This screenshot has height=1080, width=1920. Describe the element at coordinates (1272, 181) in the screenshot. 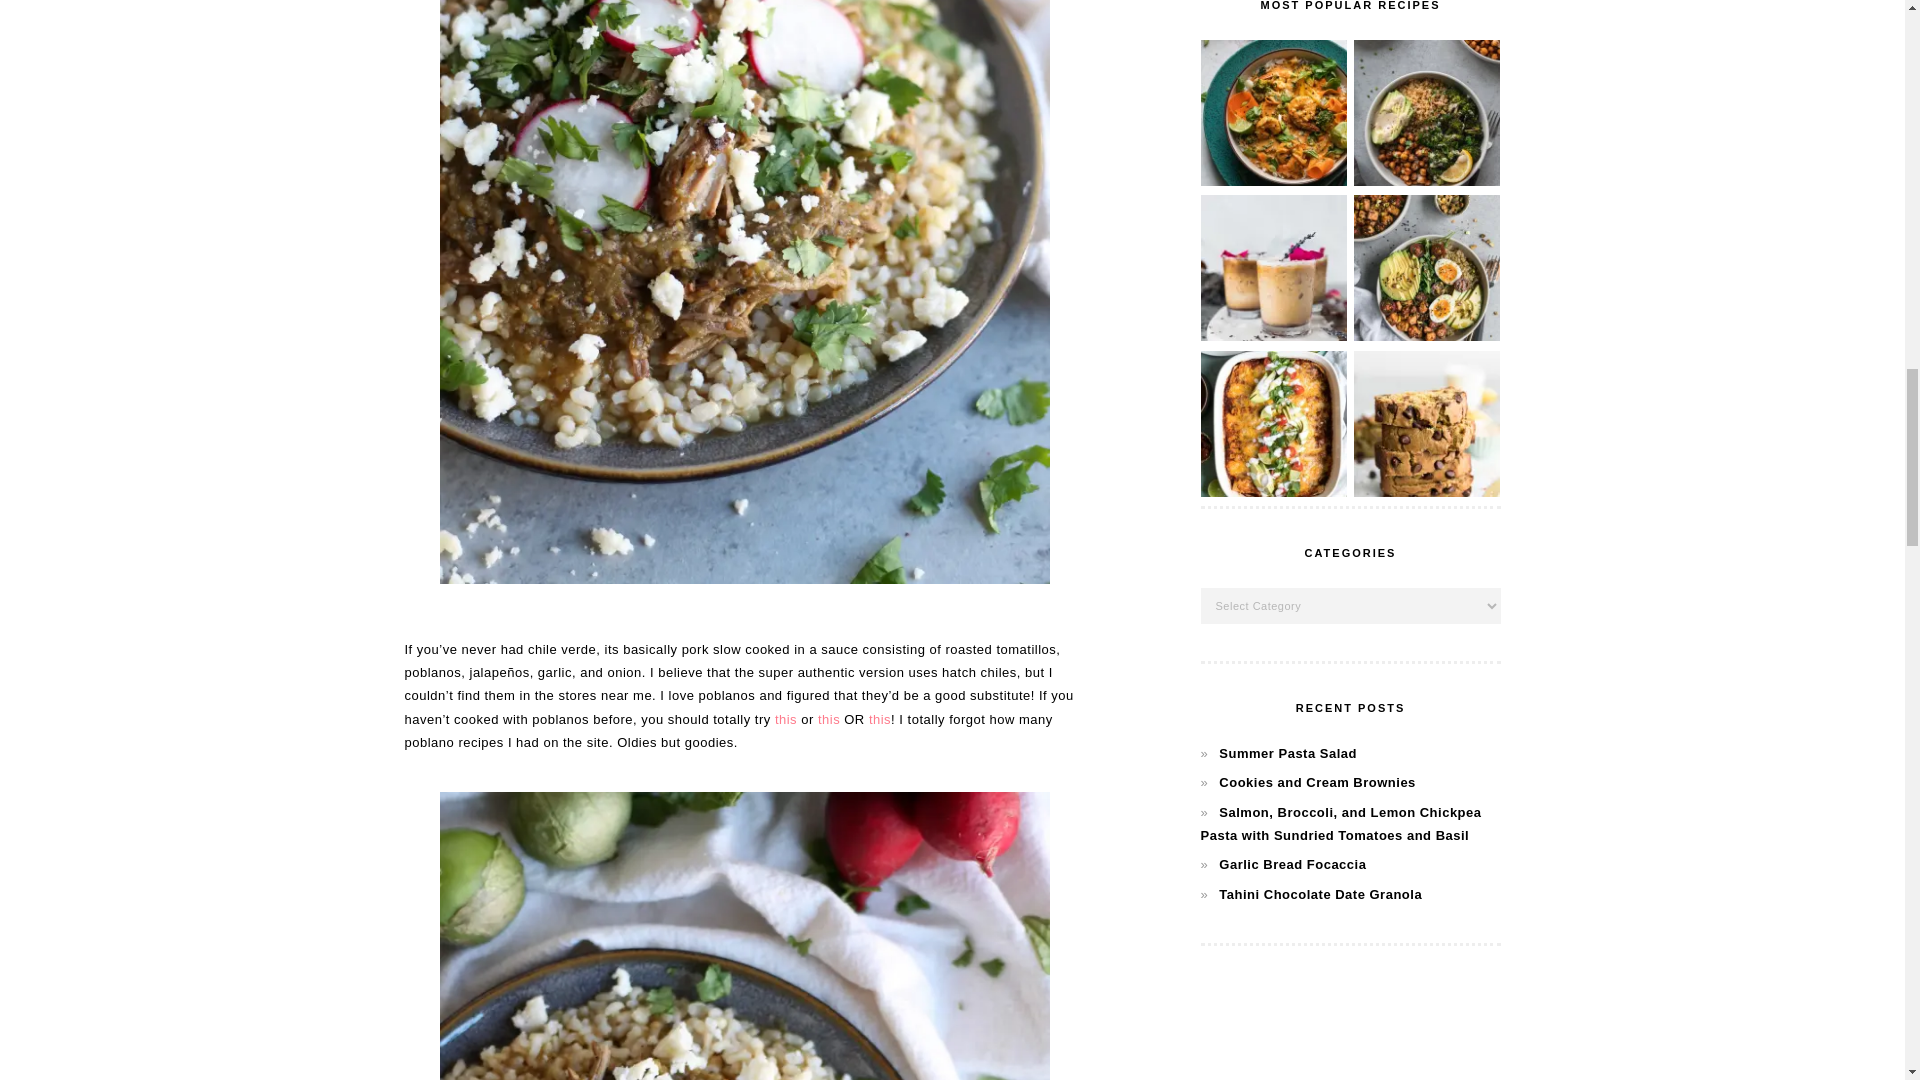

I see `Thai Red Curry with Shrimp and Vegetables` at that location.